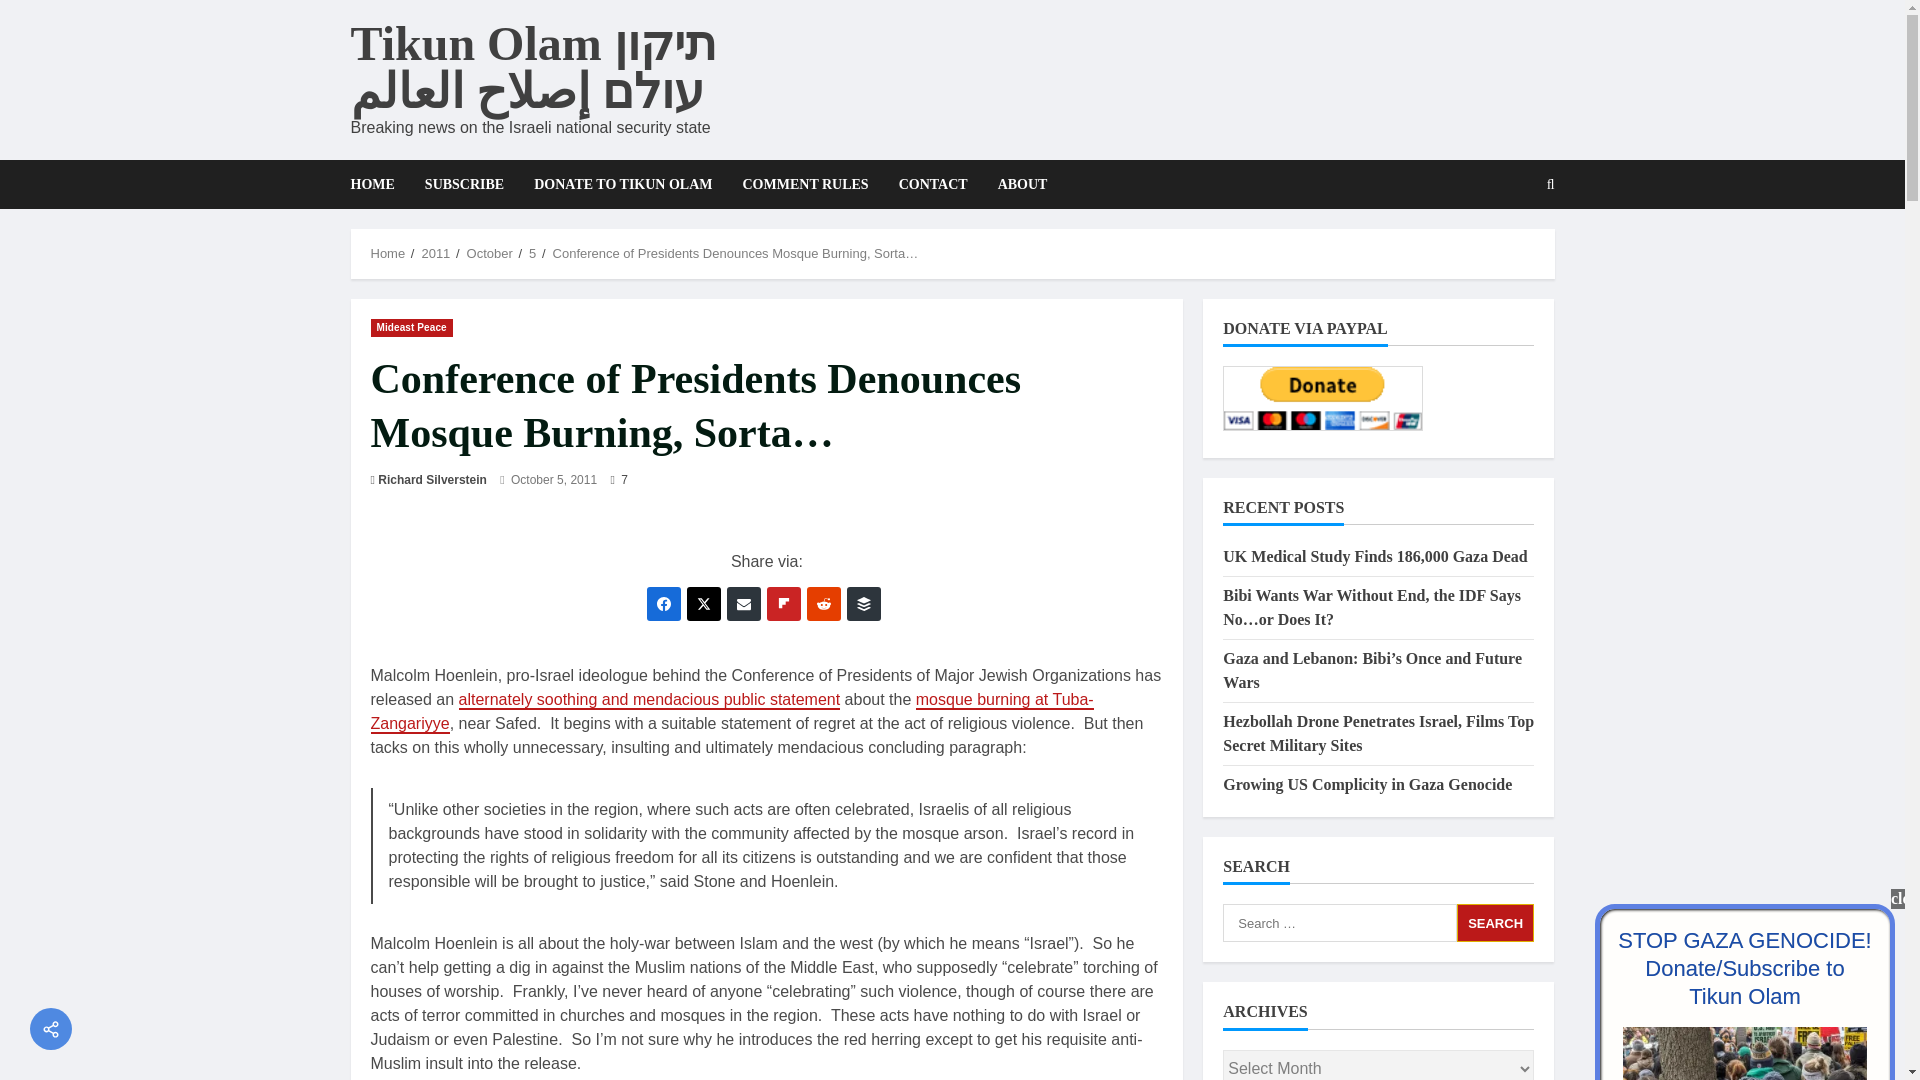 The image size is (1920, 1080). What do you see at coordinates (649, 700) in the screenshot?
I see `alternately soothing and mendacious public statement` at bounding box center [649, 700].